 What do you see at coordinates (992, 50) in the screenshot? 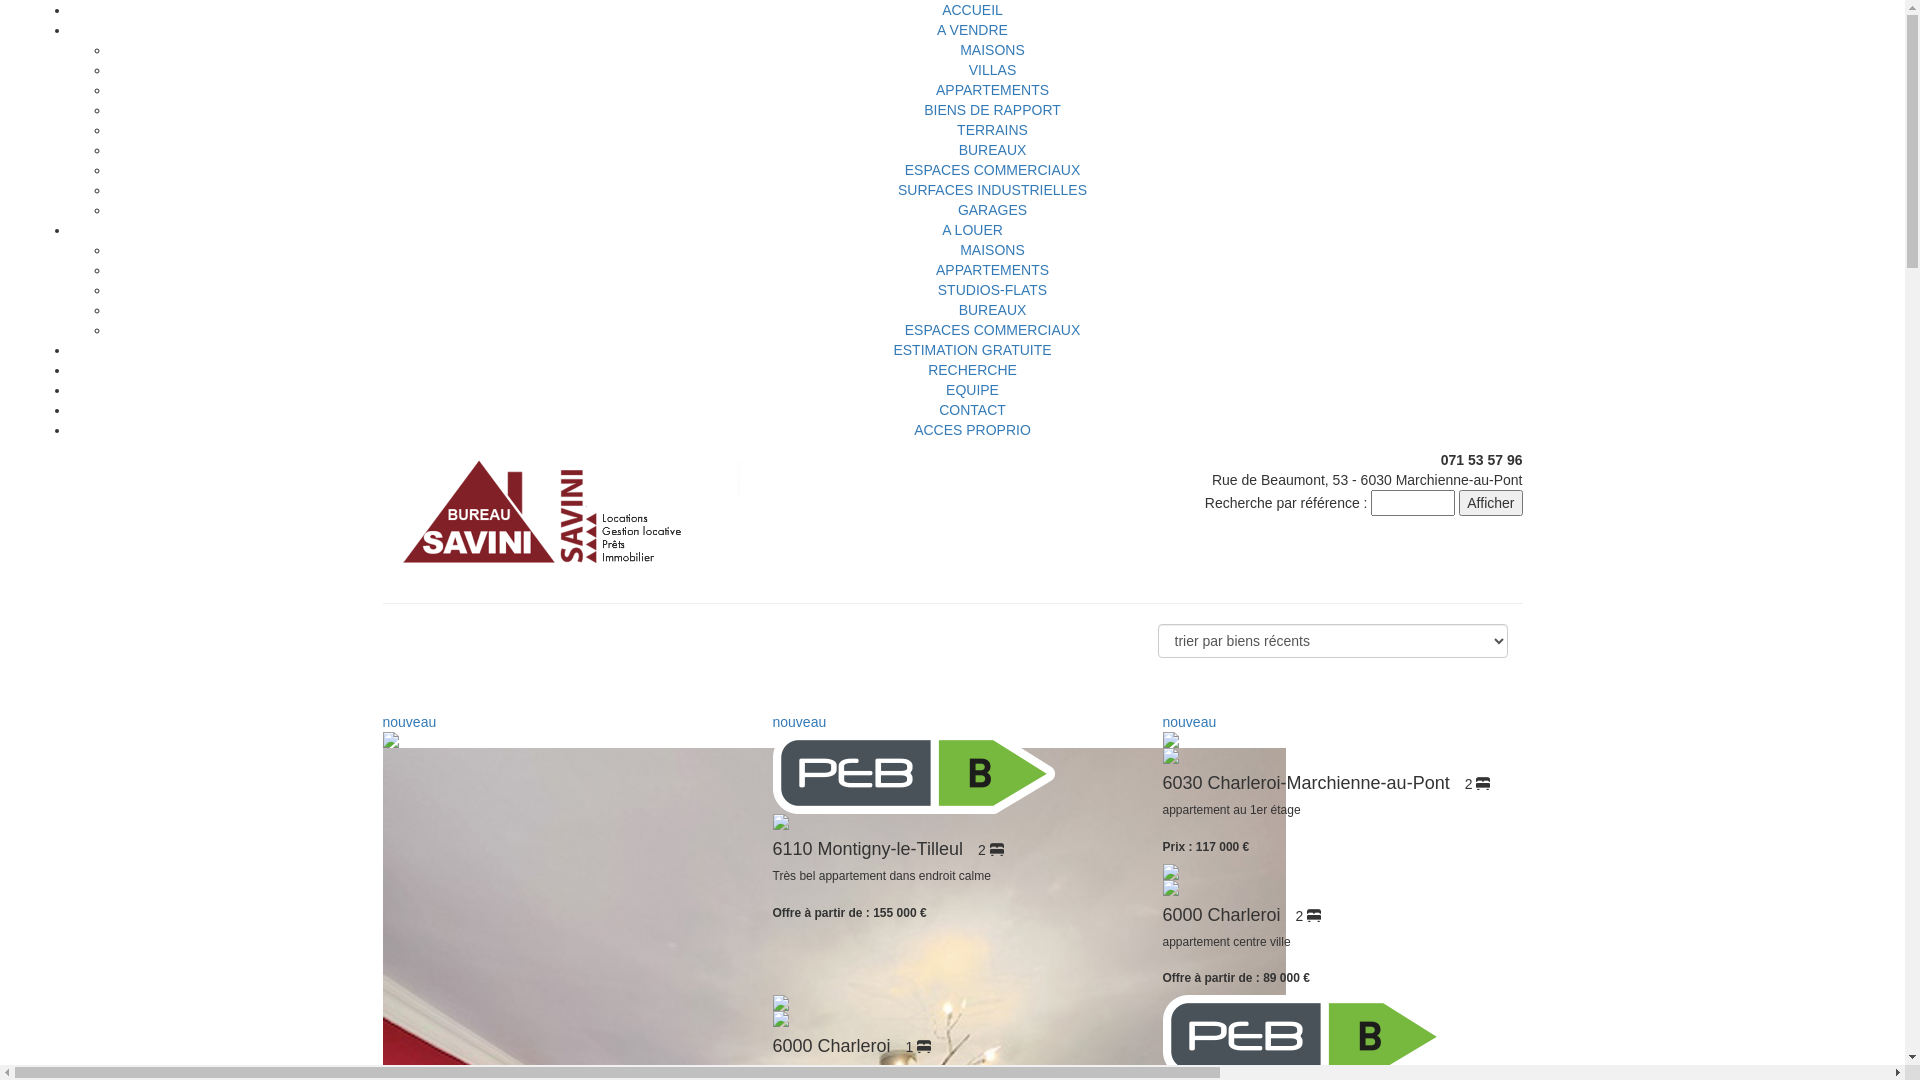
I see `MAISONS` at bounding box center [992, 50].